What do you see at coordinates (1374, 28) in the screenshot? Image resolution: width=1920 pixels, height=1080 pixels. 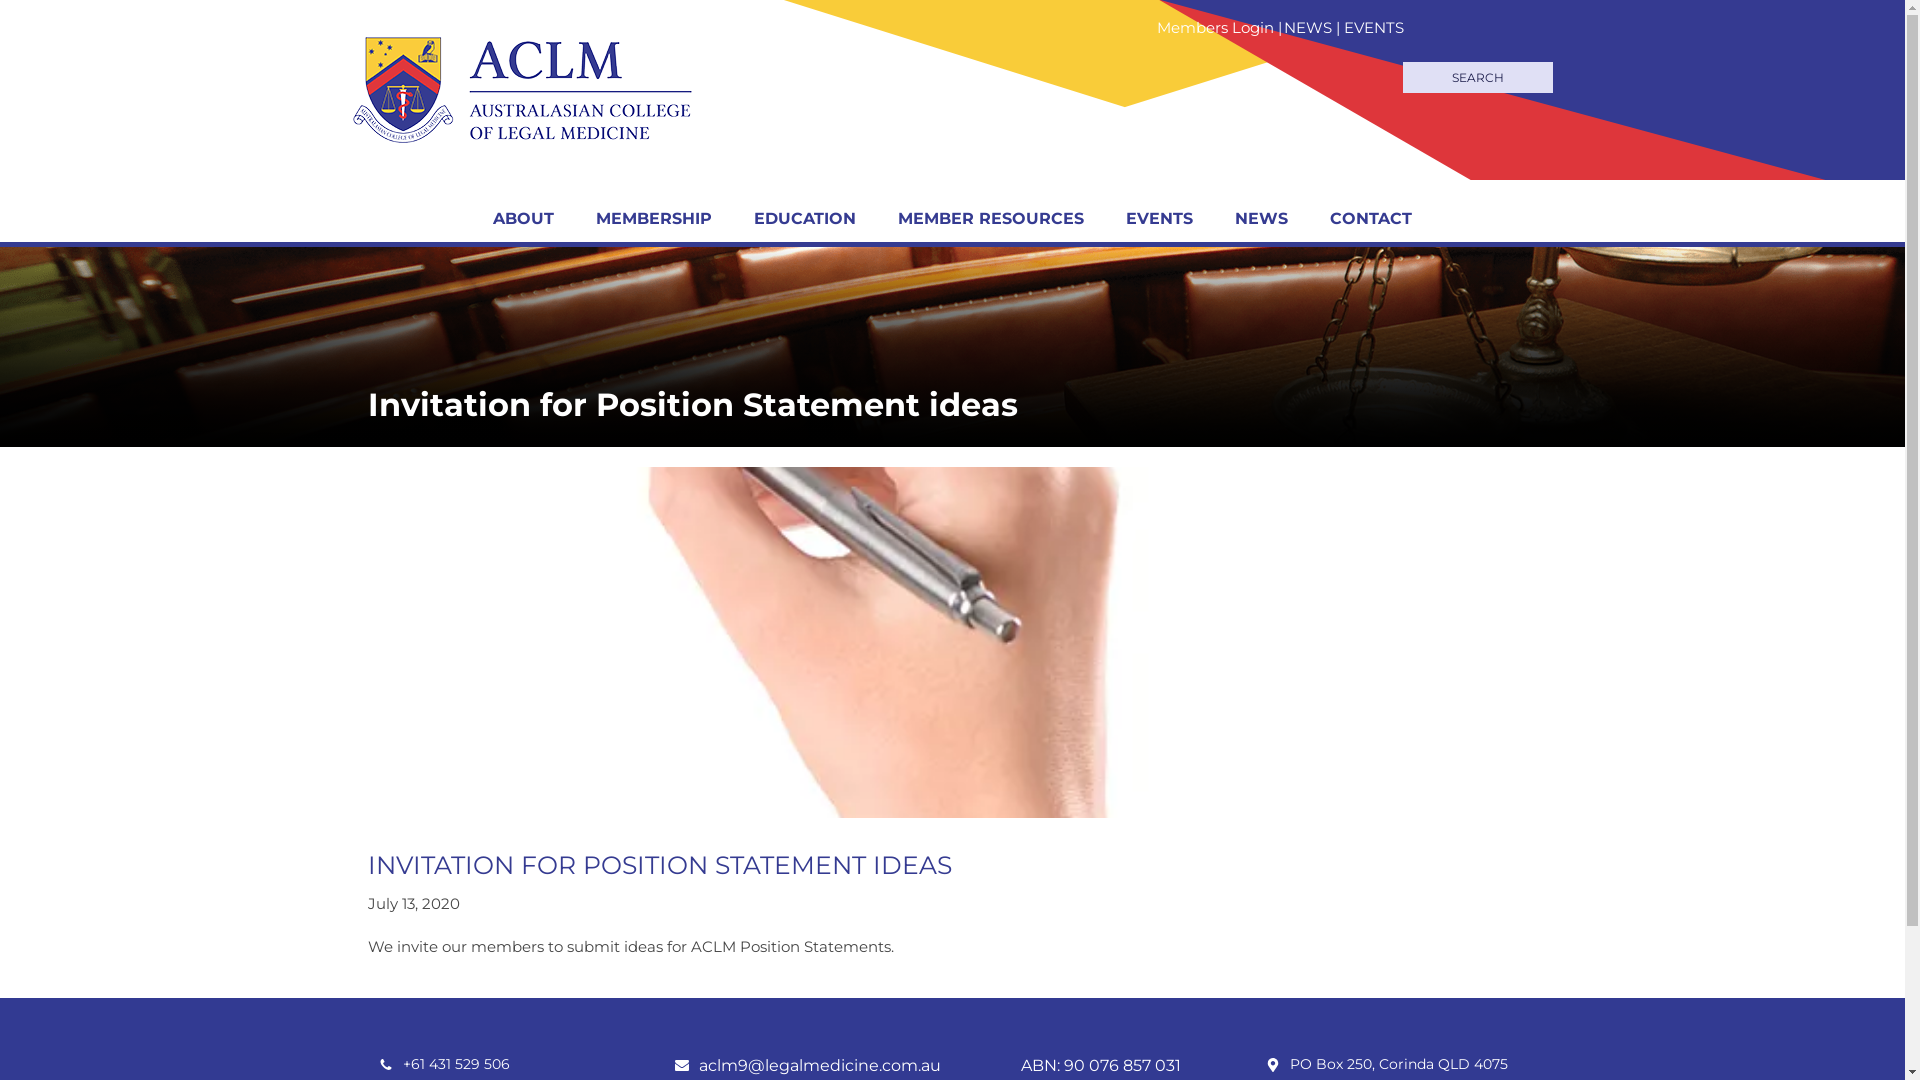 I see `EVENTS` at bounding box center [1374, 28].